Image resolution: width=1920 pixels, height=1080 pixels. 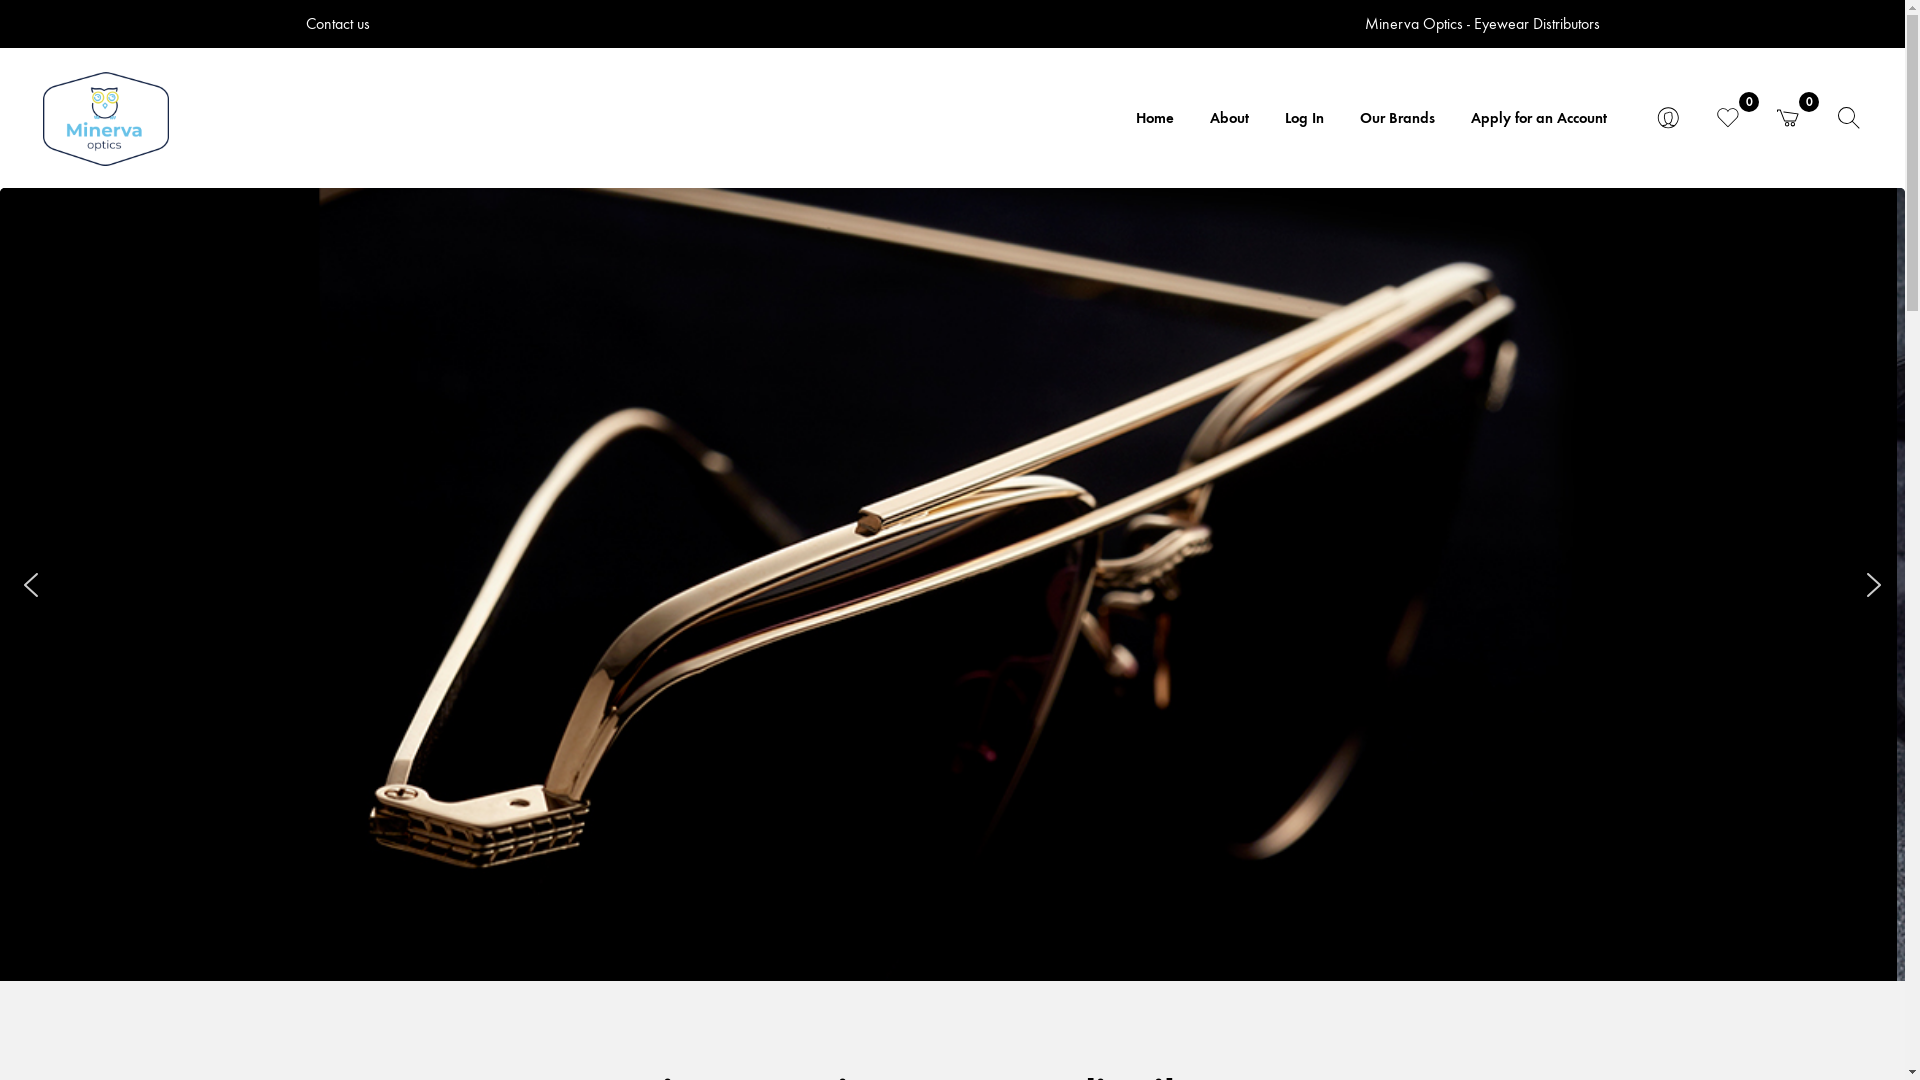 I want to click on Apply for an Account, so click(x=1539, y=120).